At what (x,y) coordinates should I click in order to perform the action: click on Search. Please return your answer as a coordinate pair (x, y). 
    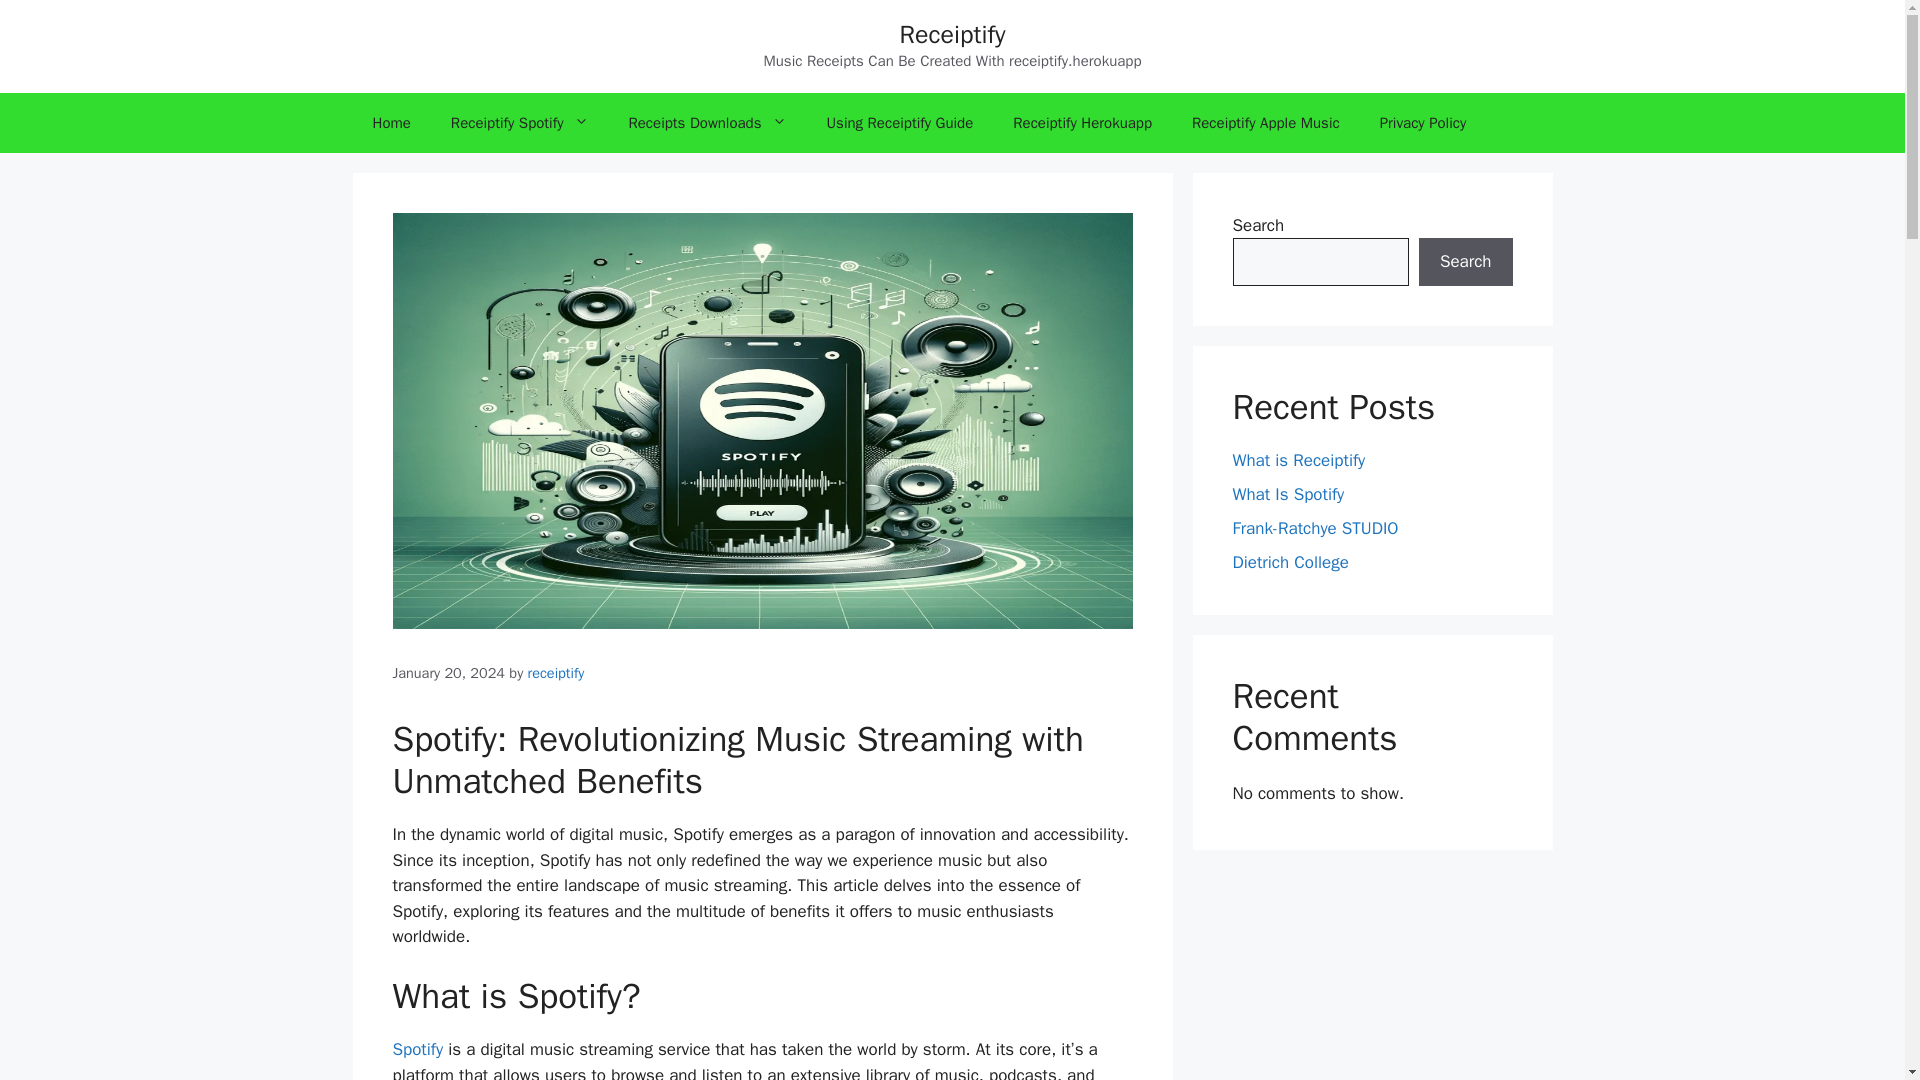
    Looking at the image, I should click on (1465, 262).